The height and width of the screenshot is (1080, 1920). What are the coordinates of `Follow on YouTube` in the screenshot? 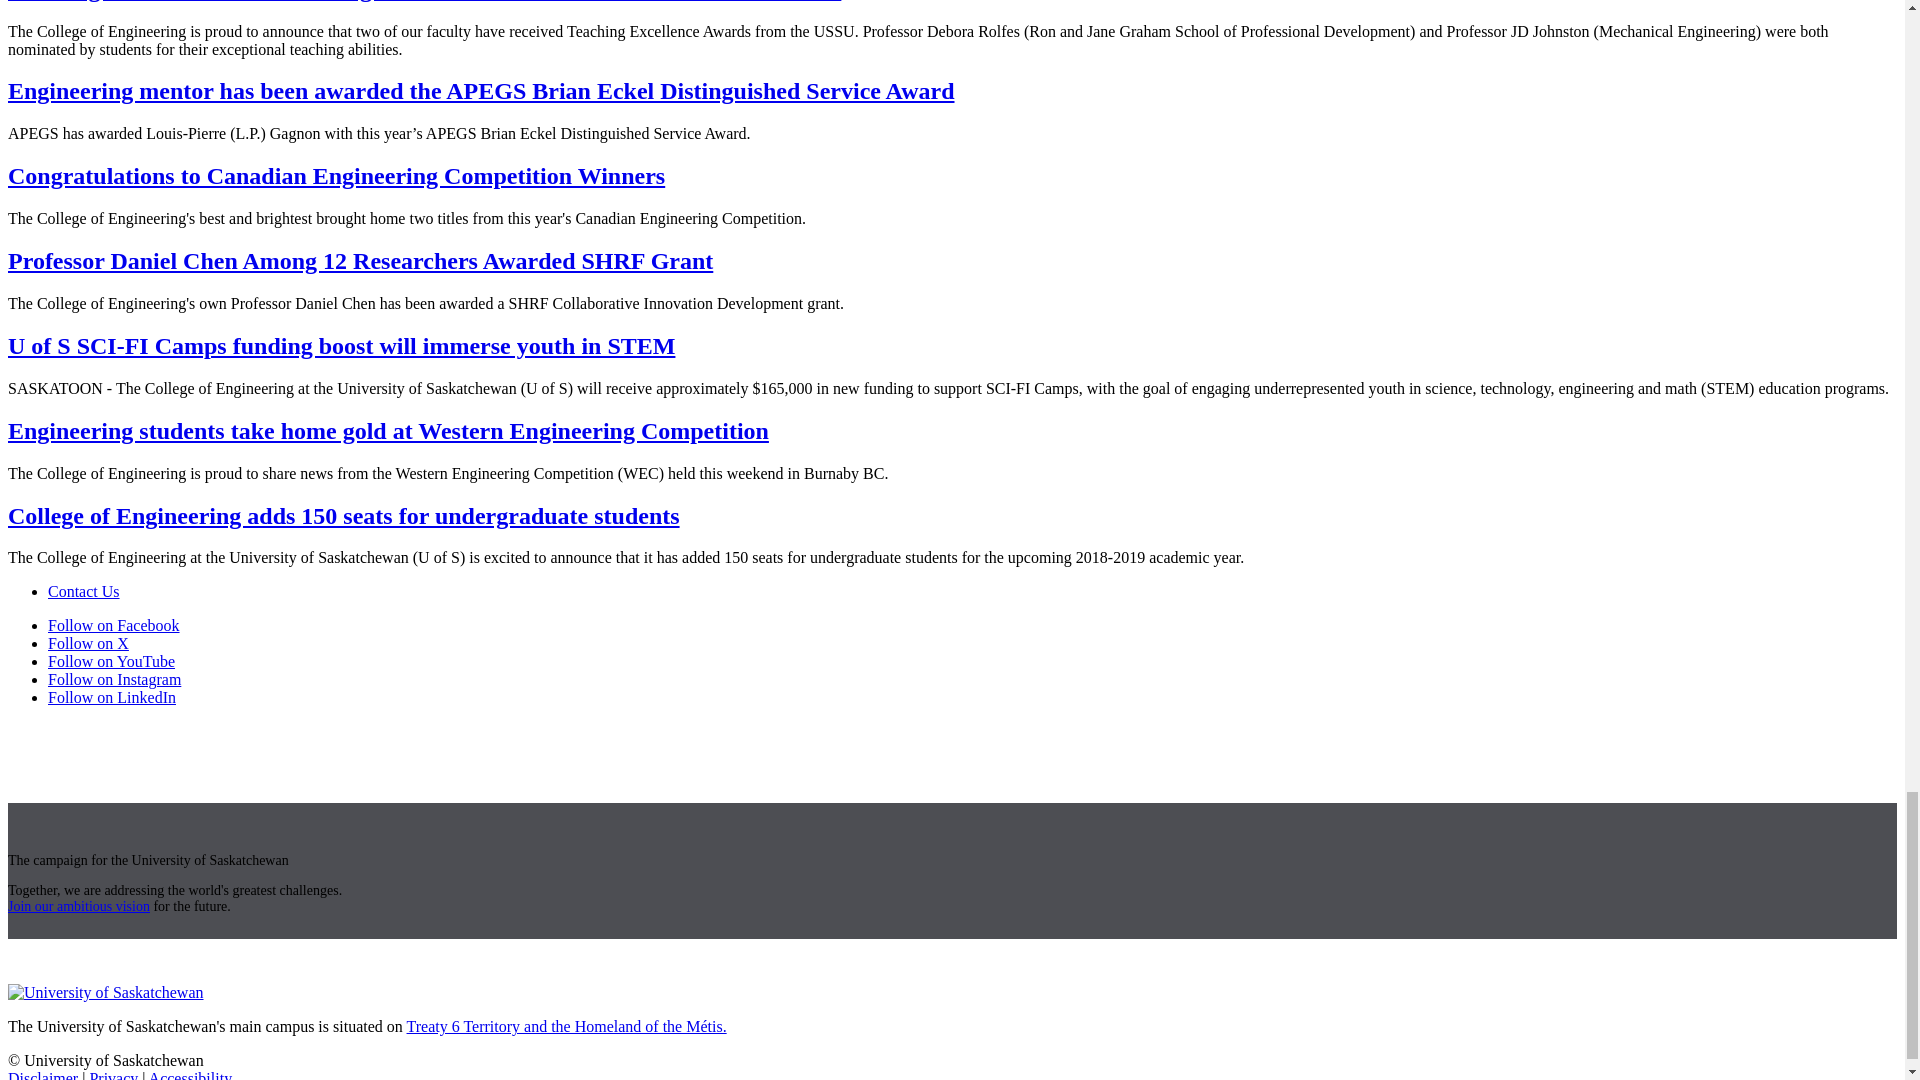 It's located at (111, 661).